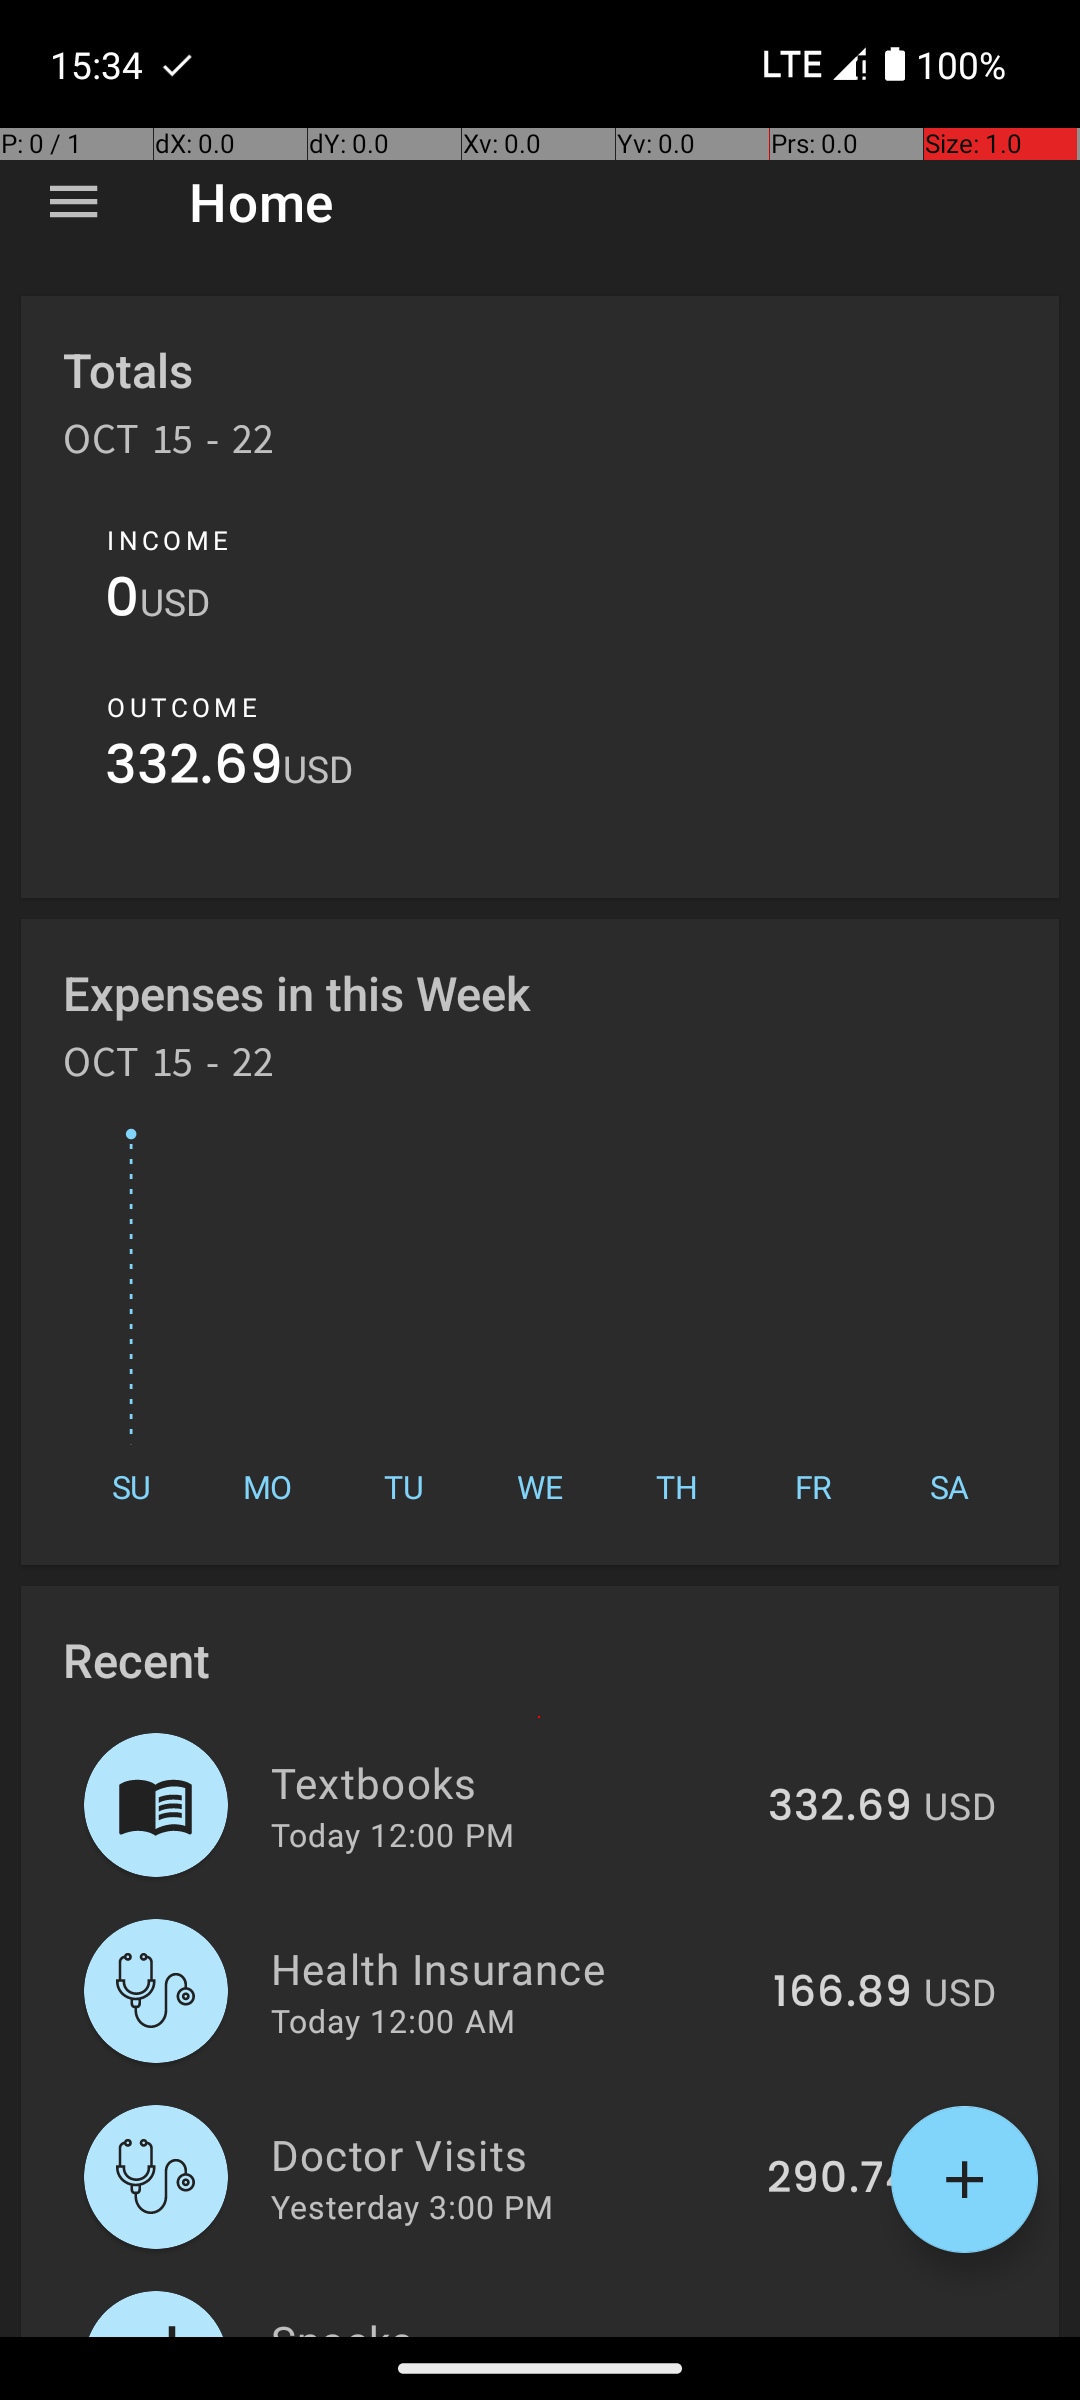 This screenshot has width=1080, height=2400. I want to click on 321.55, so click(845, 2334).